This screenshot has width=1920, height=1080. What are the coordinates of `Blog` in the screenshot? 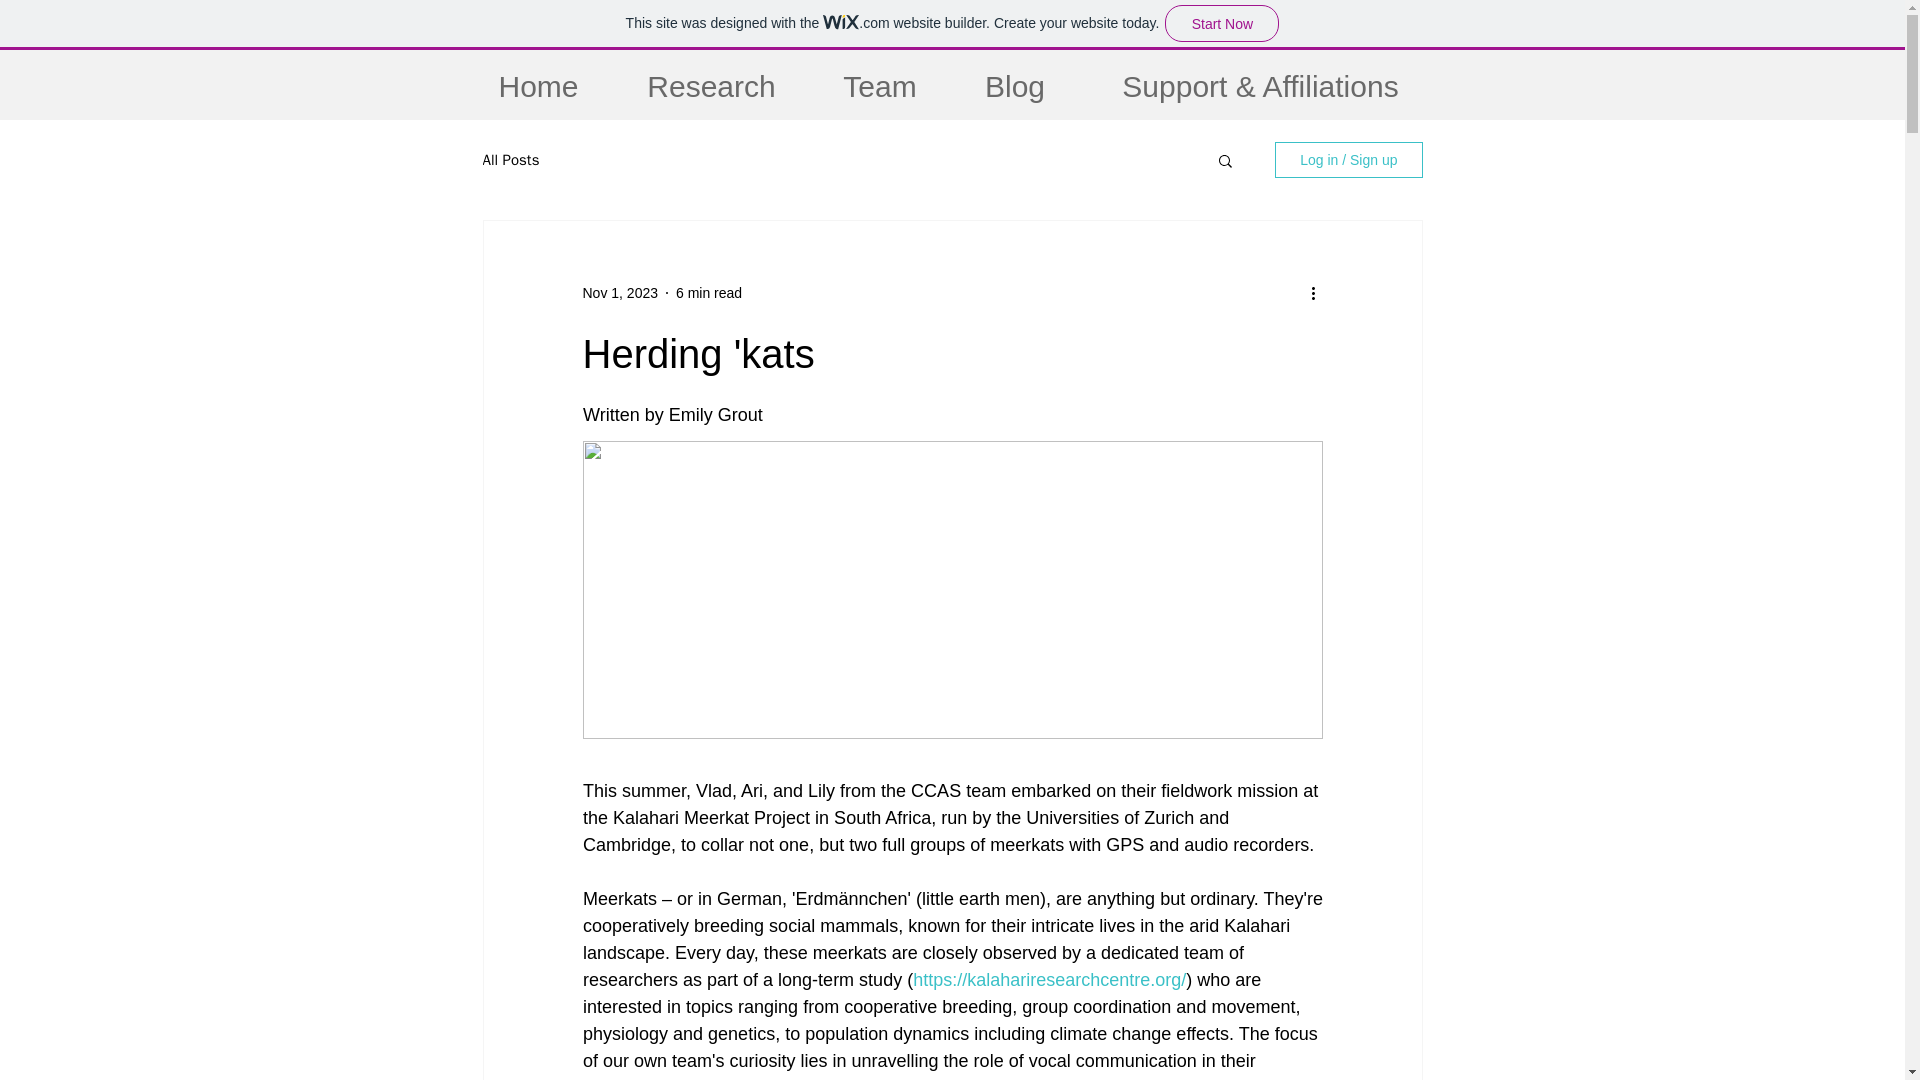 It's located at (1016, 86).